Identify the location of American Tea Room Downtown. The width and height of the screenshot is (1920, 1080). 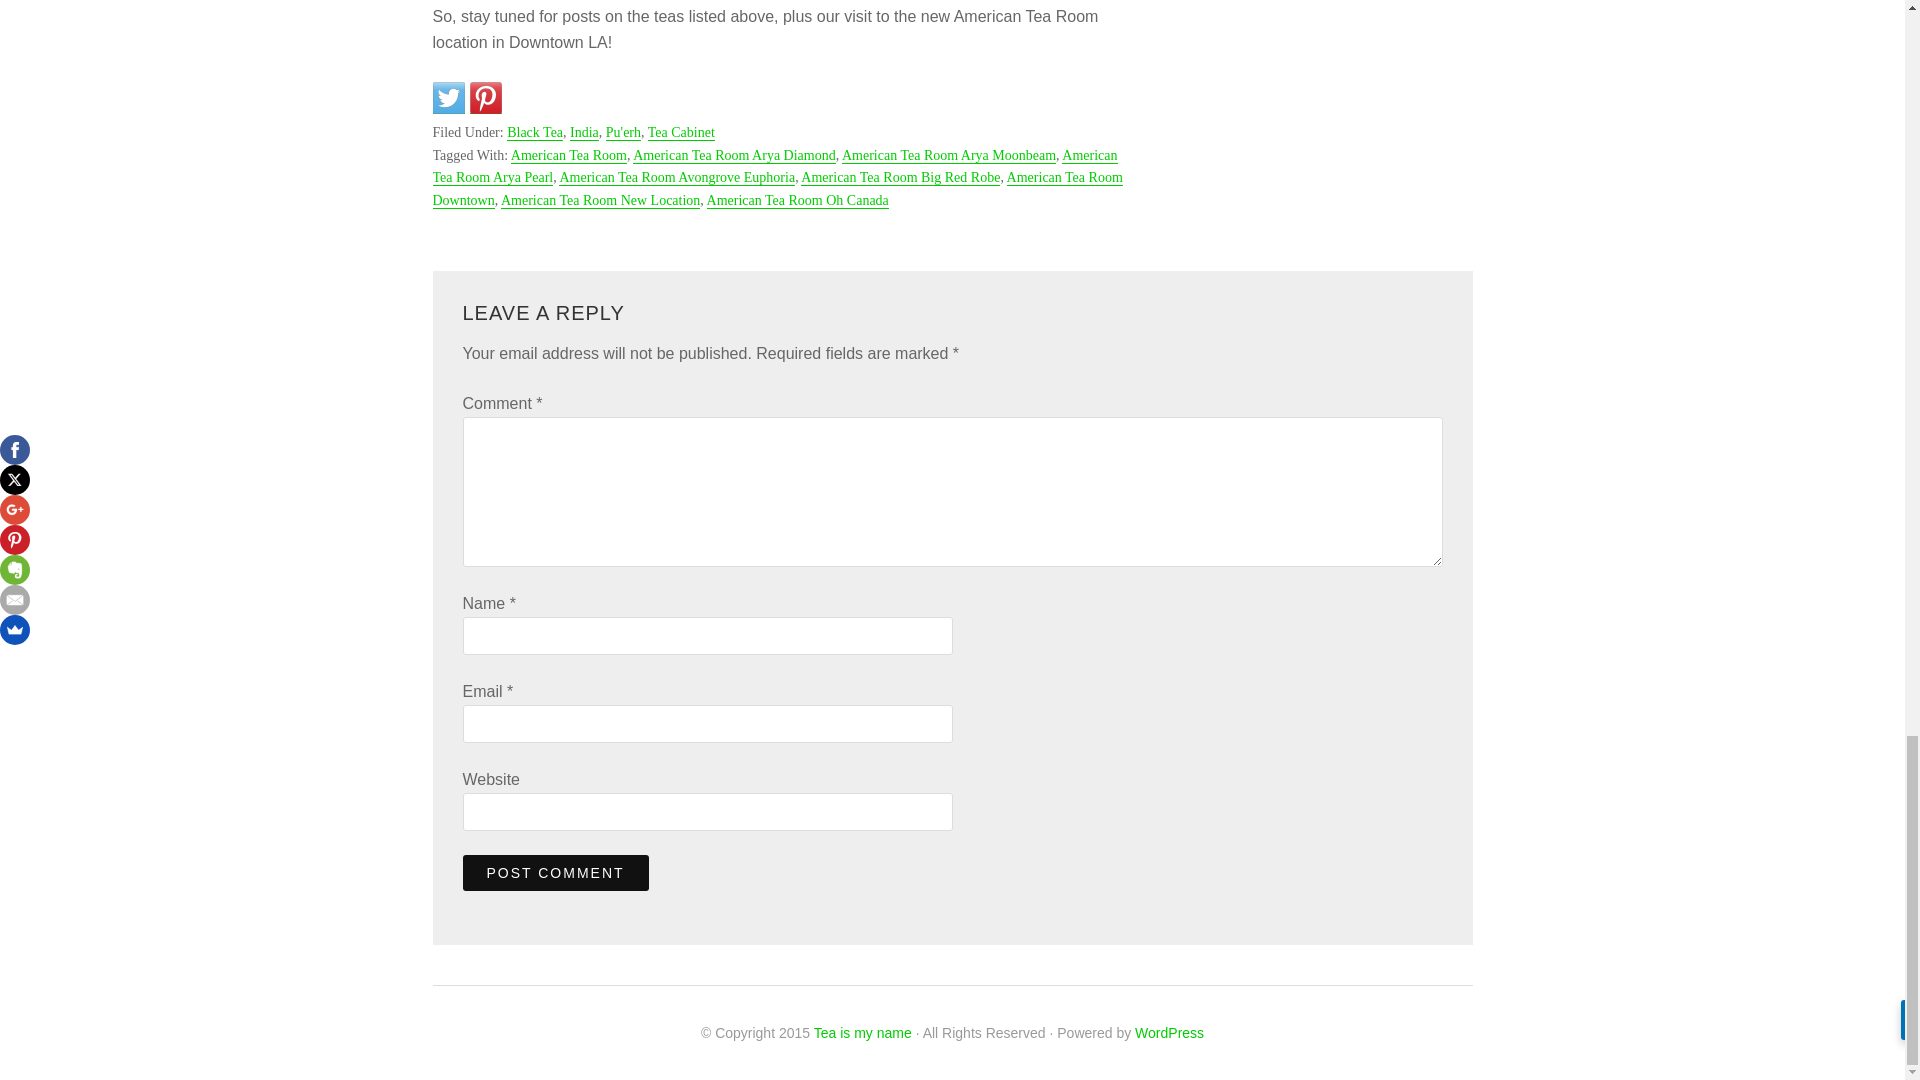
(776, 189).